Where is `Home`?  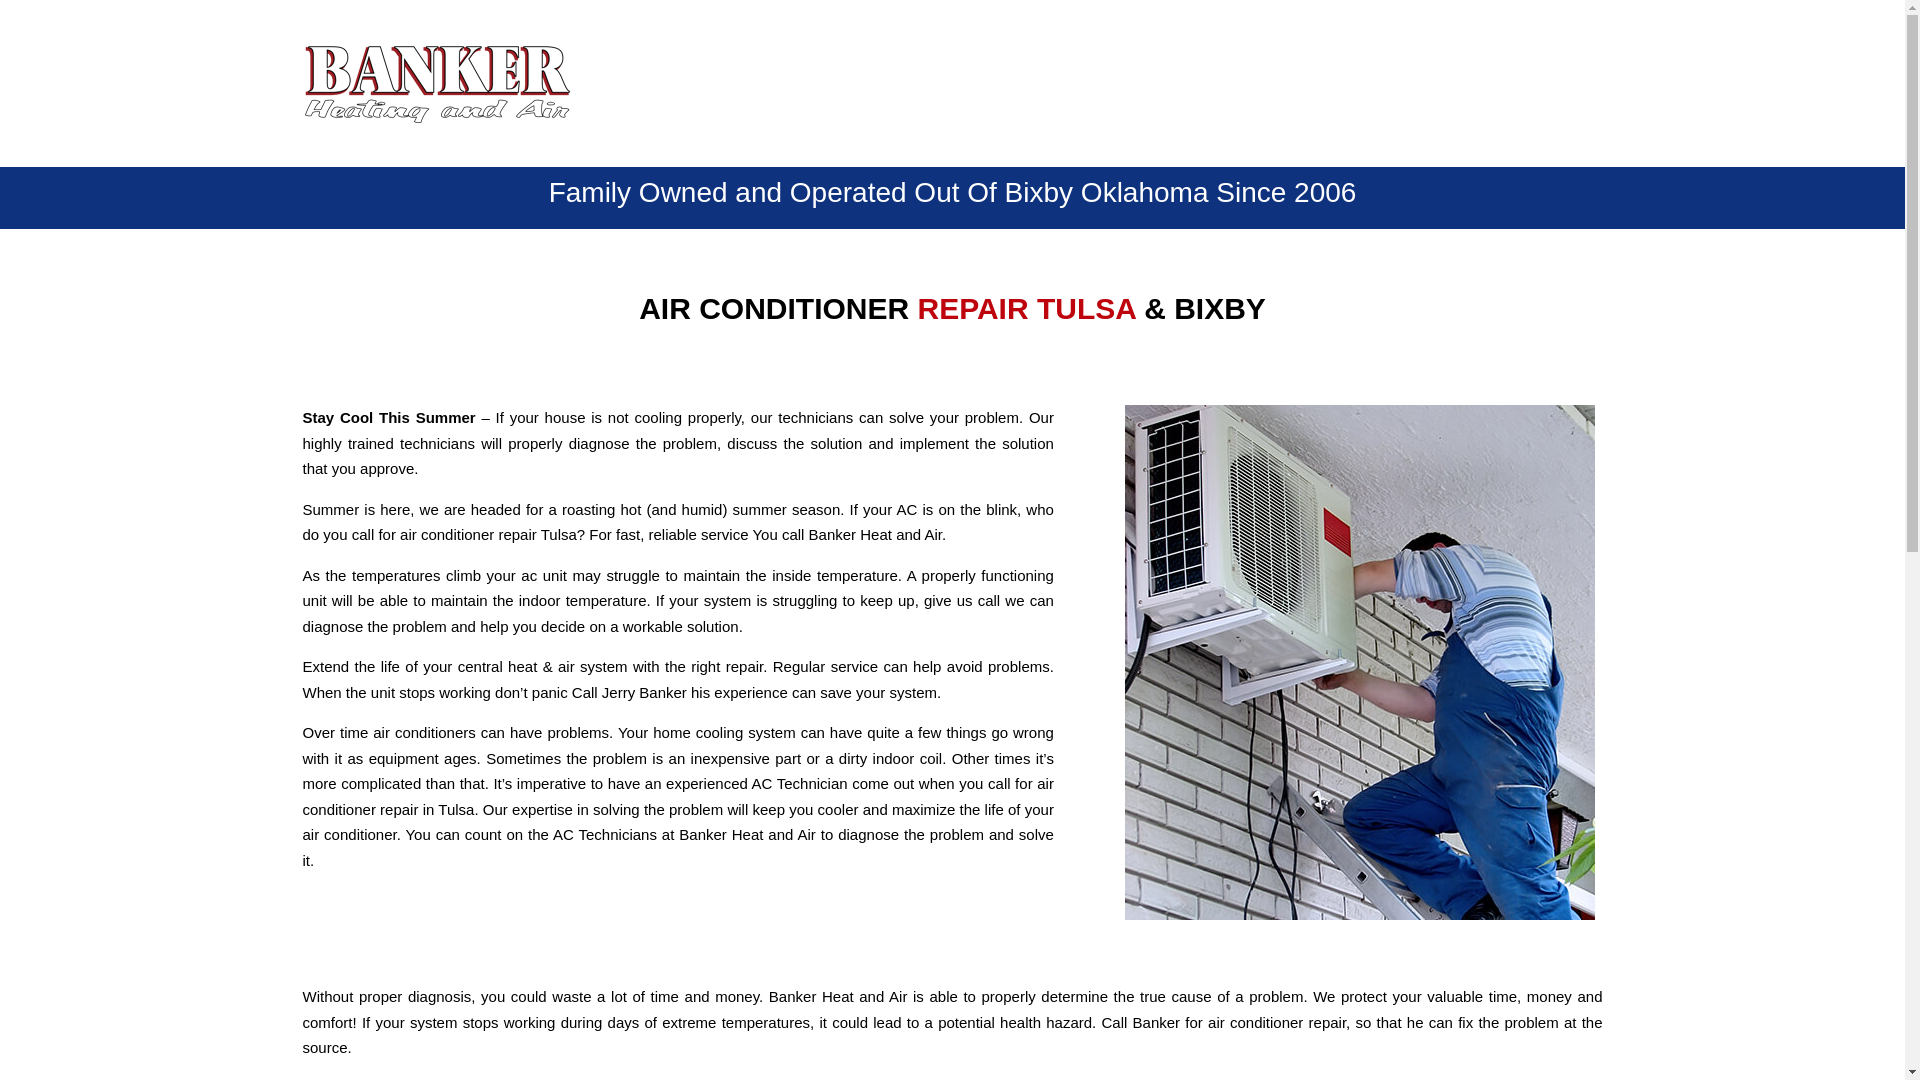 Home is located at coordinates (879, 82).